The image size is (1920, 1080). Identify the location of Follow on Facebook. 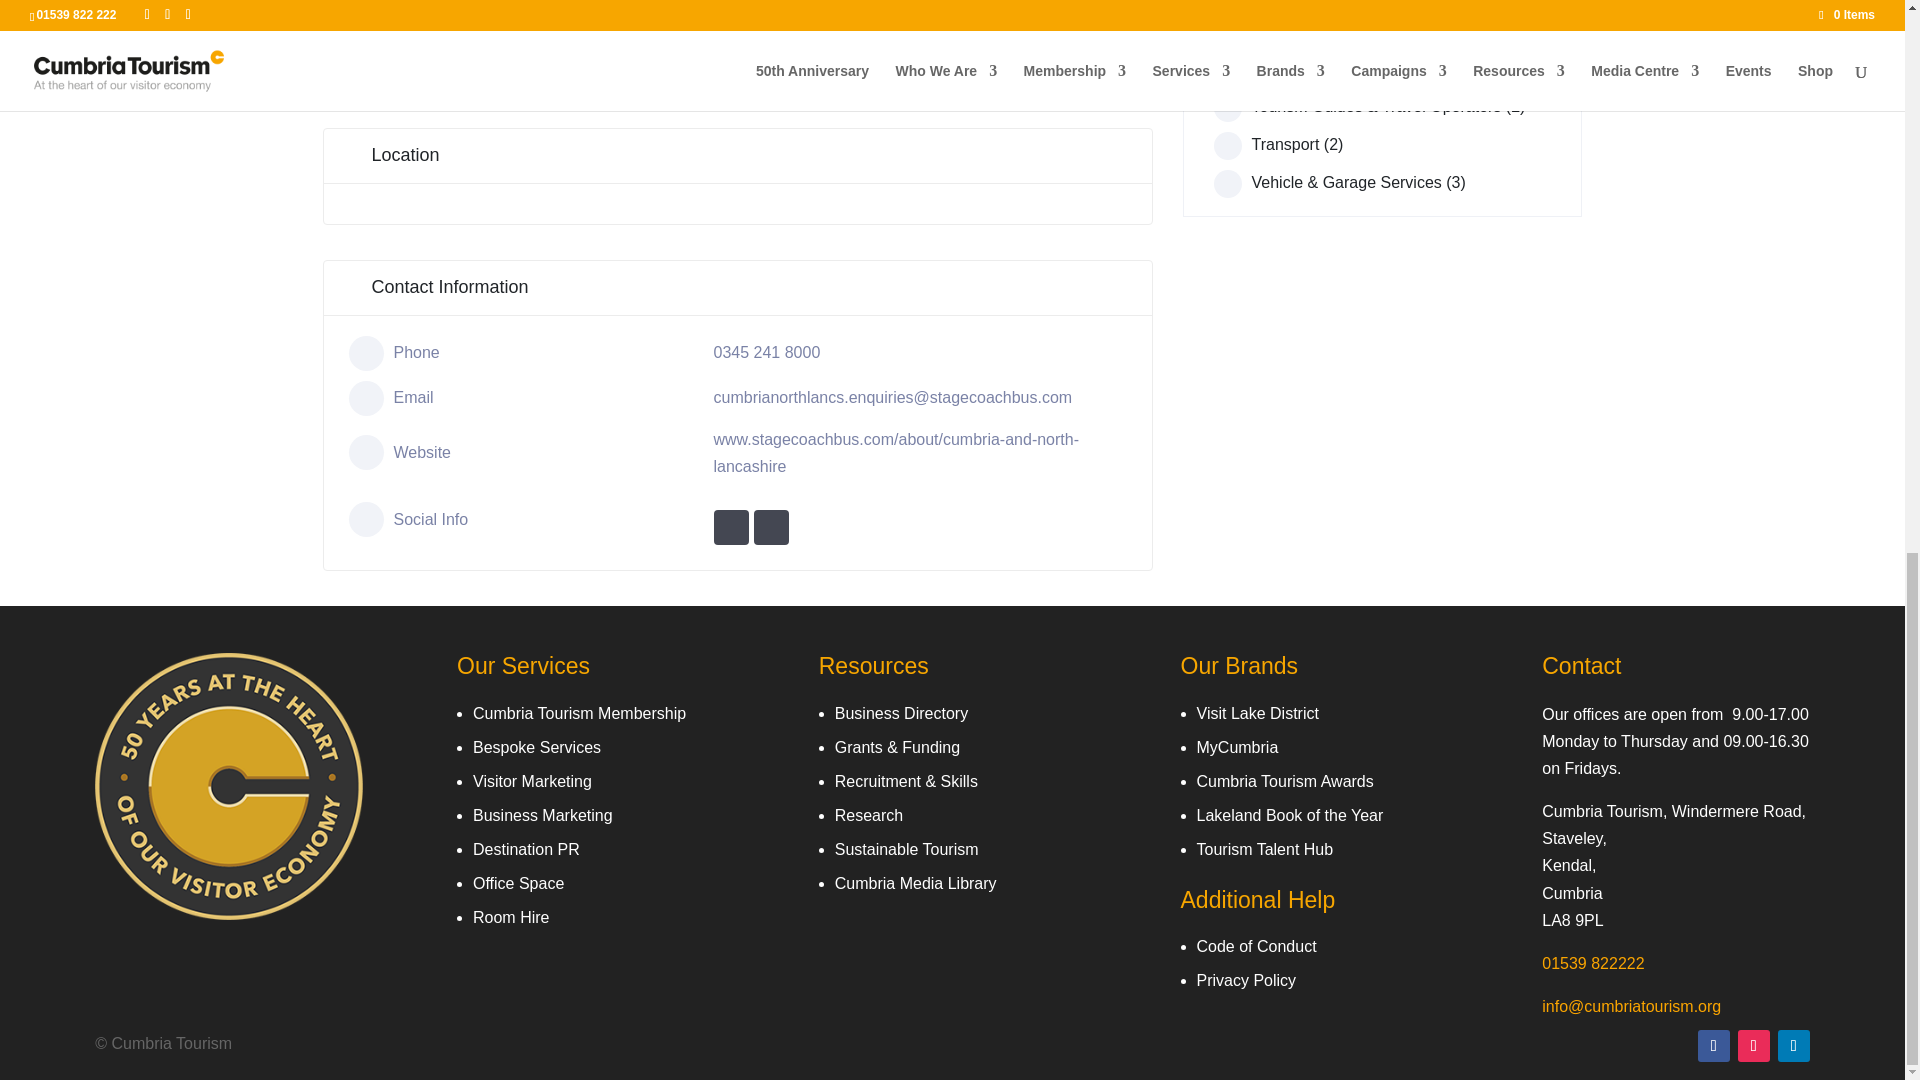
(1713, 1046).